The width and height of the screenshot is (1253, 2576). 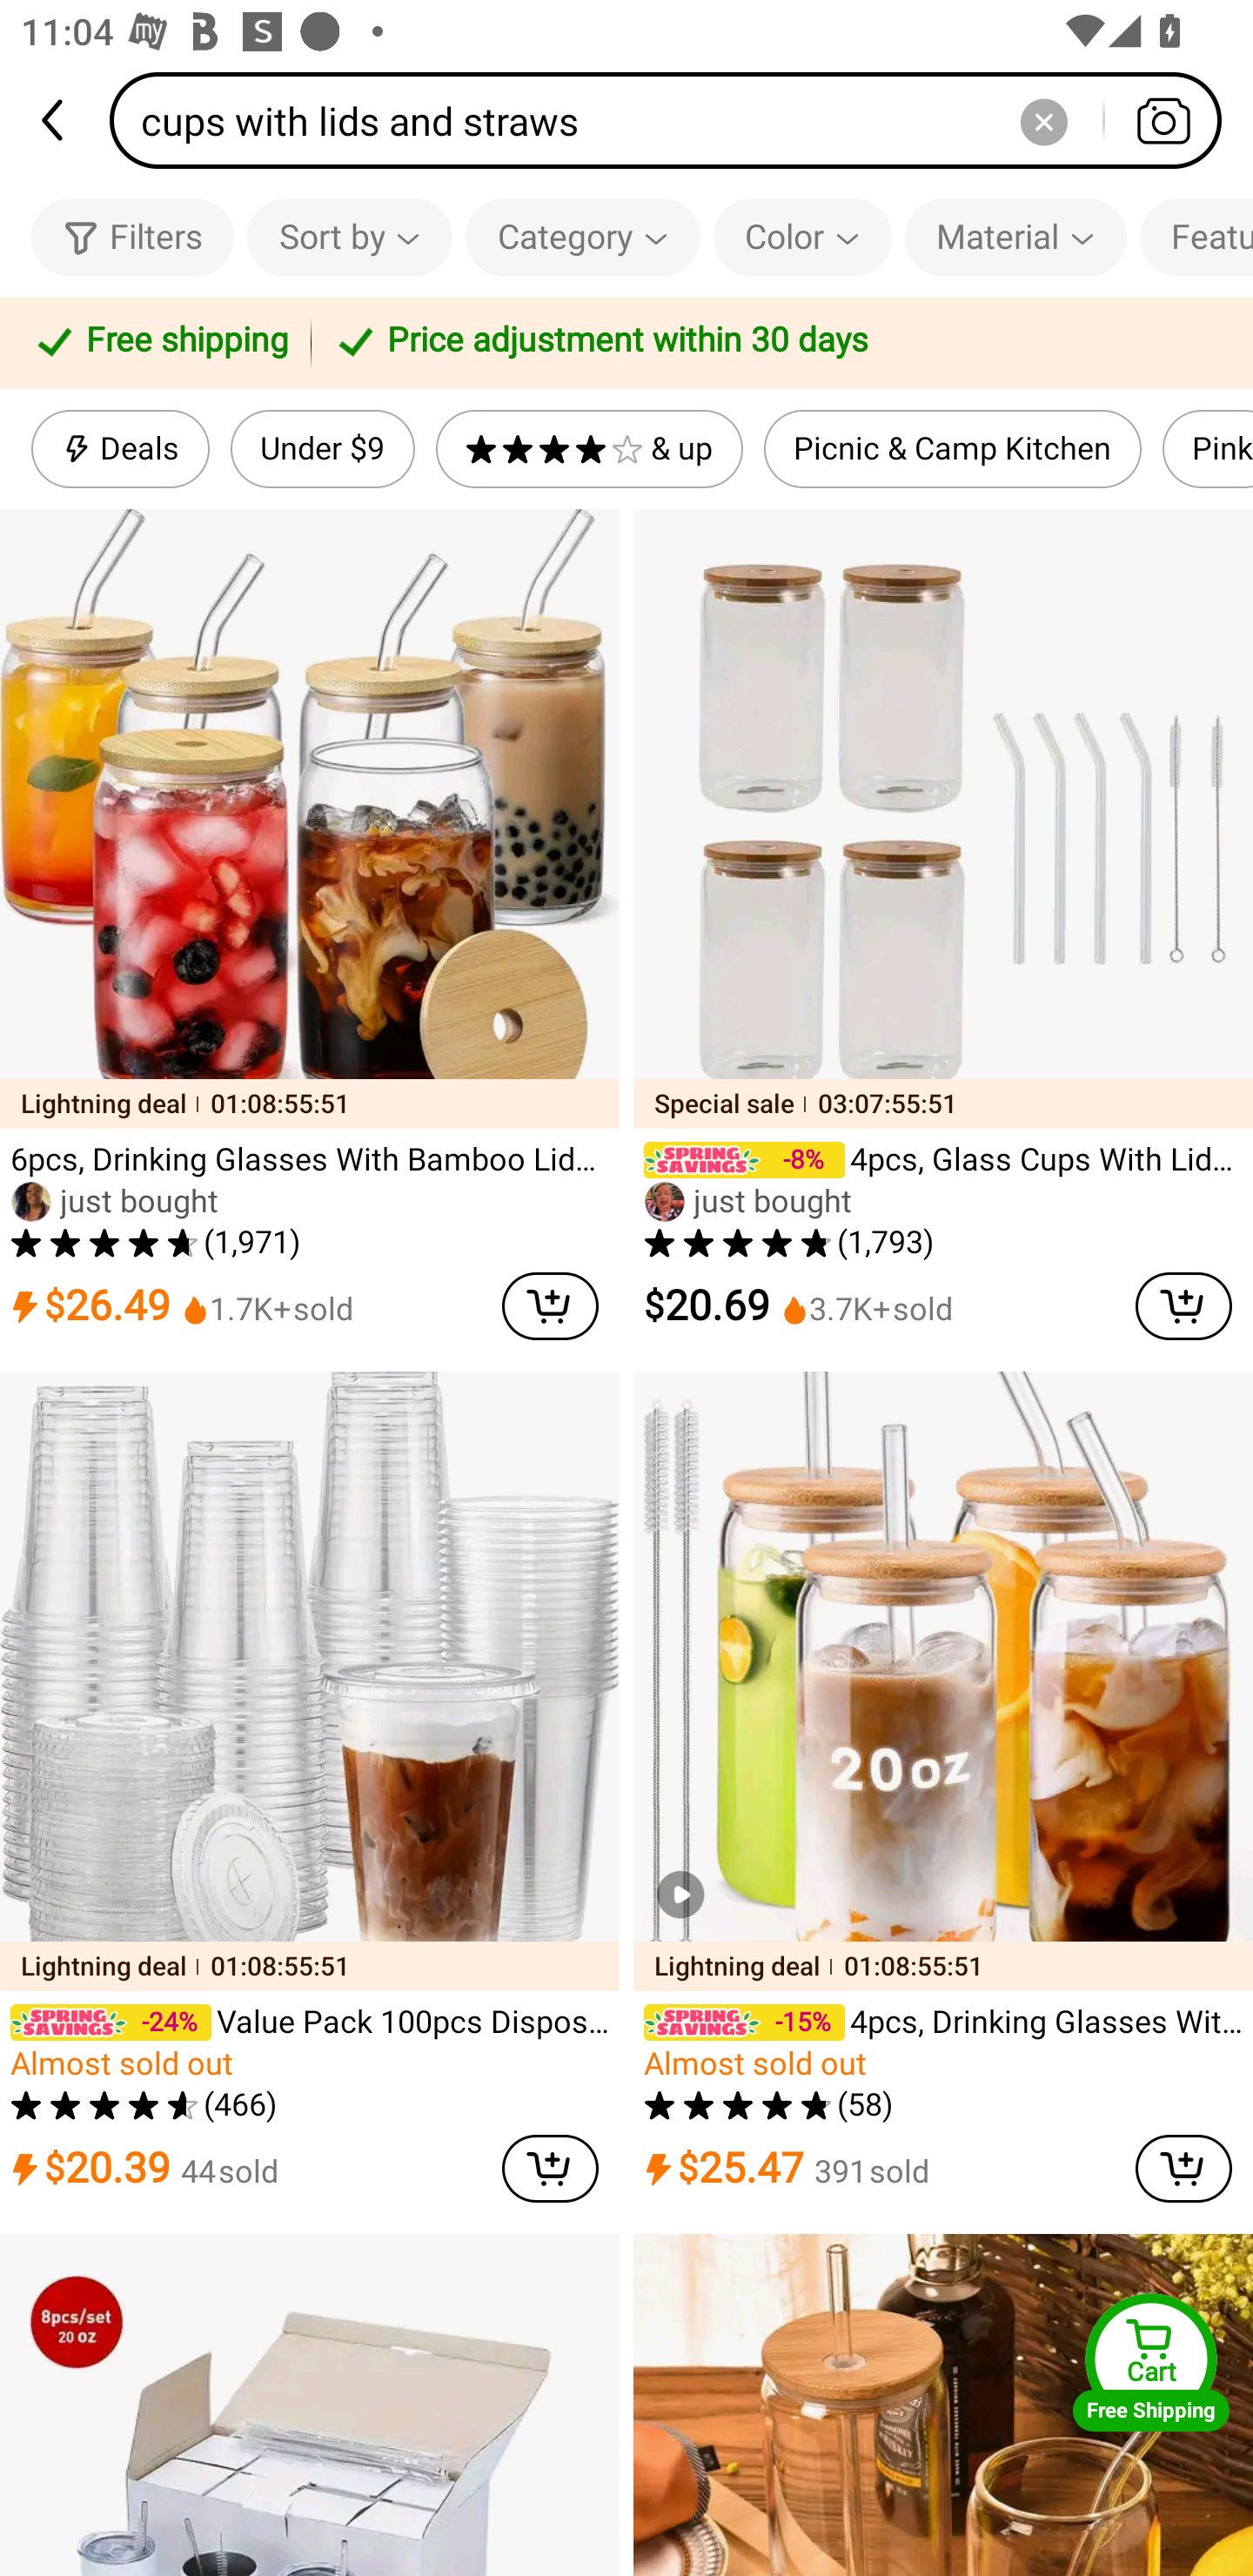 I want to click on cart delete, so click(x=1183, y=2169).